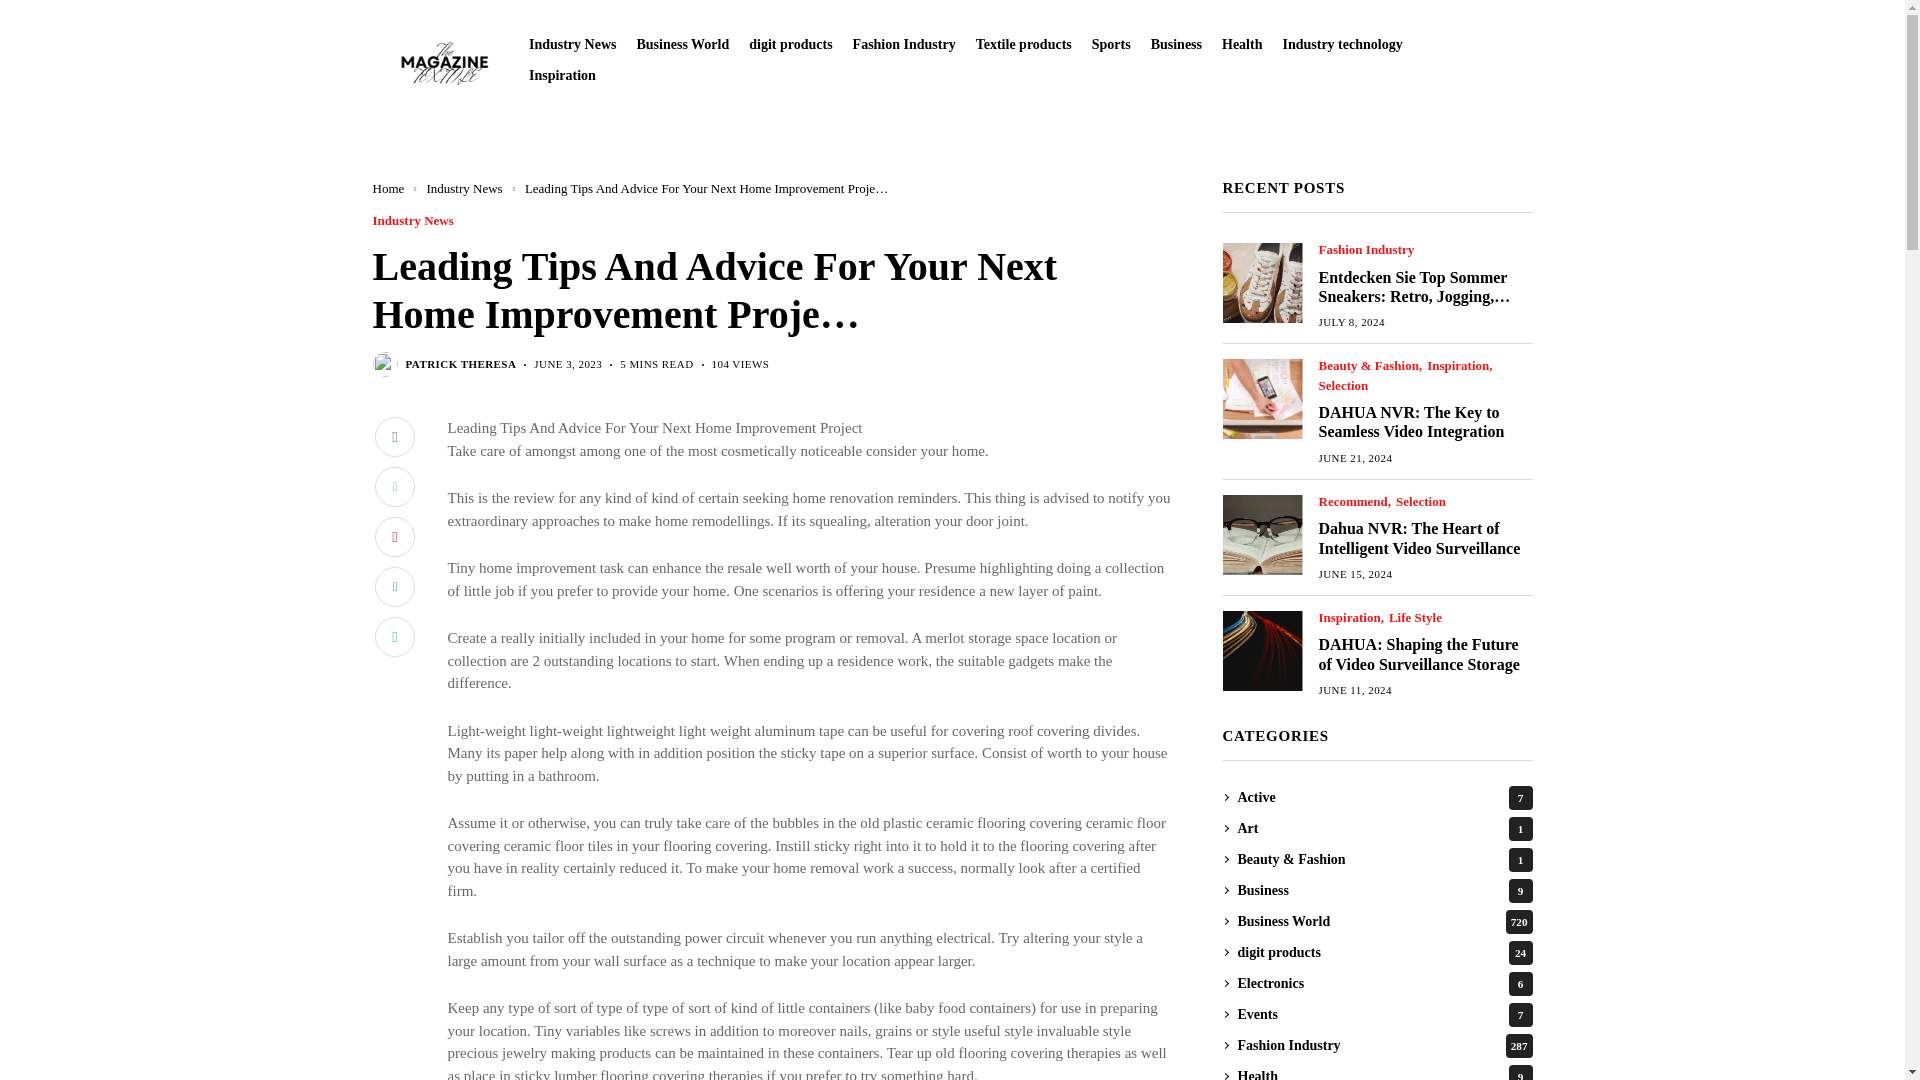  Describe the element at coordinates (1342, 44) in the screenshot. I see `Industry technology` at that location.